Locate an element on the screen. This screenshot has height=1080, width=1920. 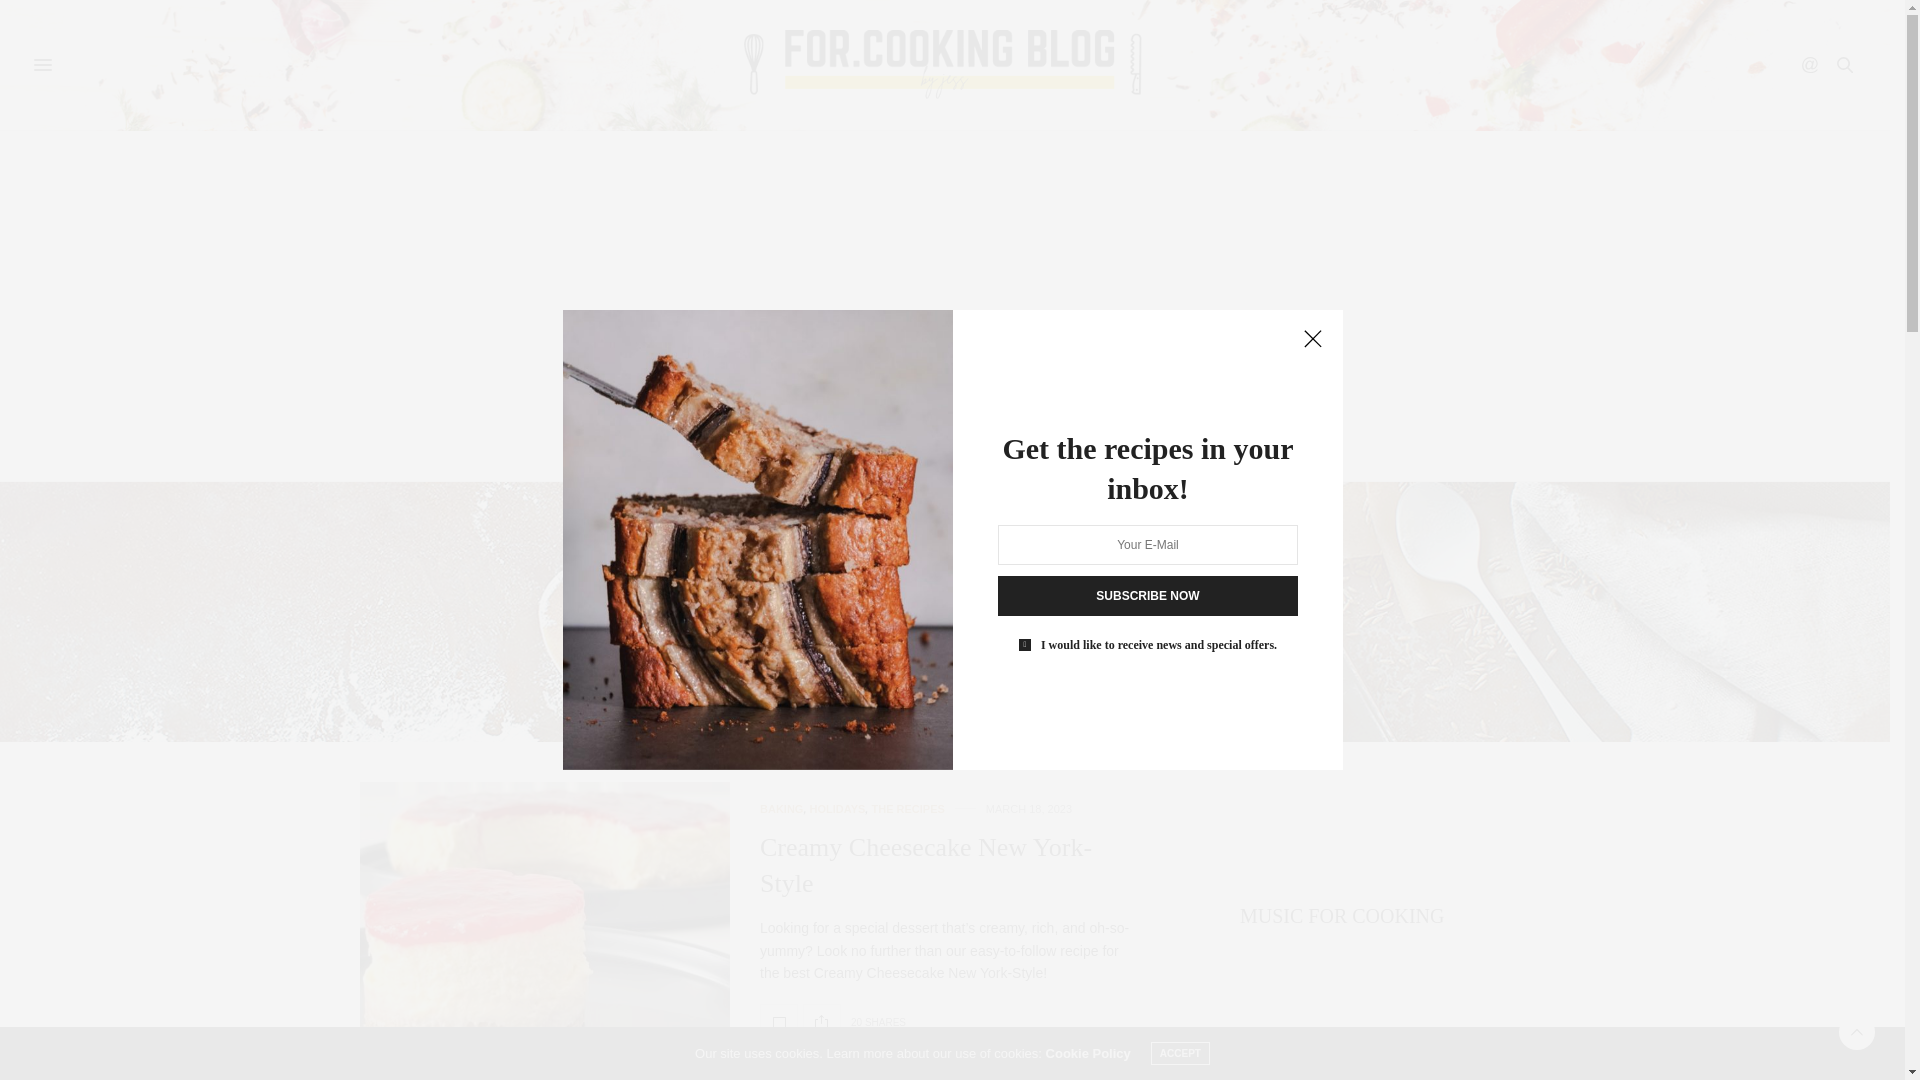
Creamy Cheesecake New York-Style is located at coordinates (926, 864).